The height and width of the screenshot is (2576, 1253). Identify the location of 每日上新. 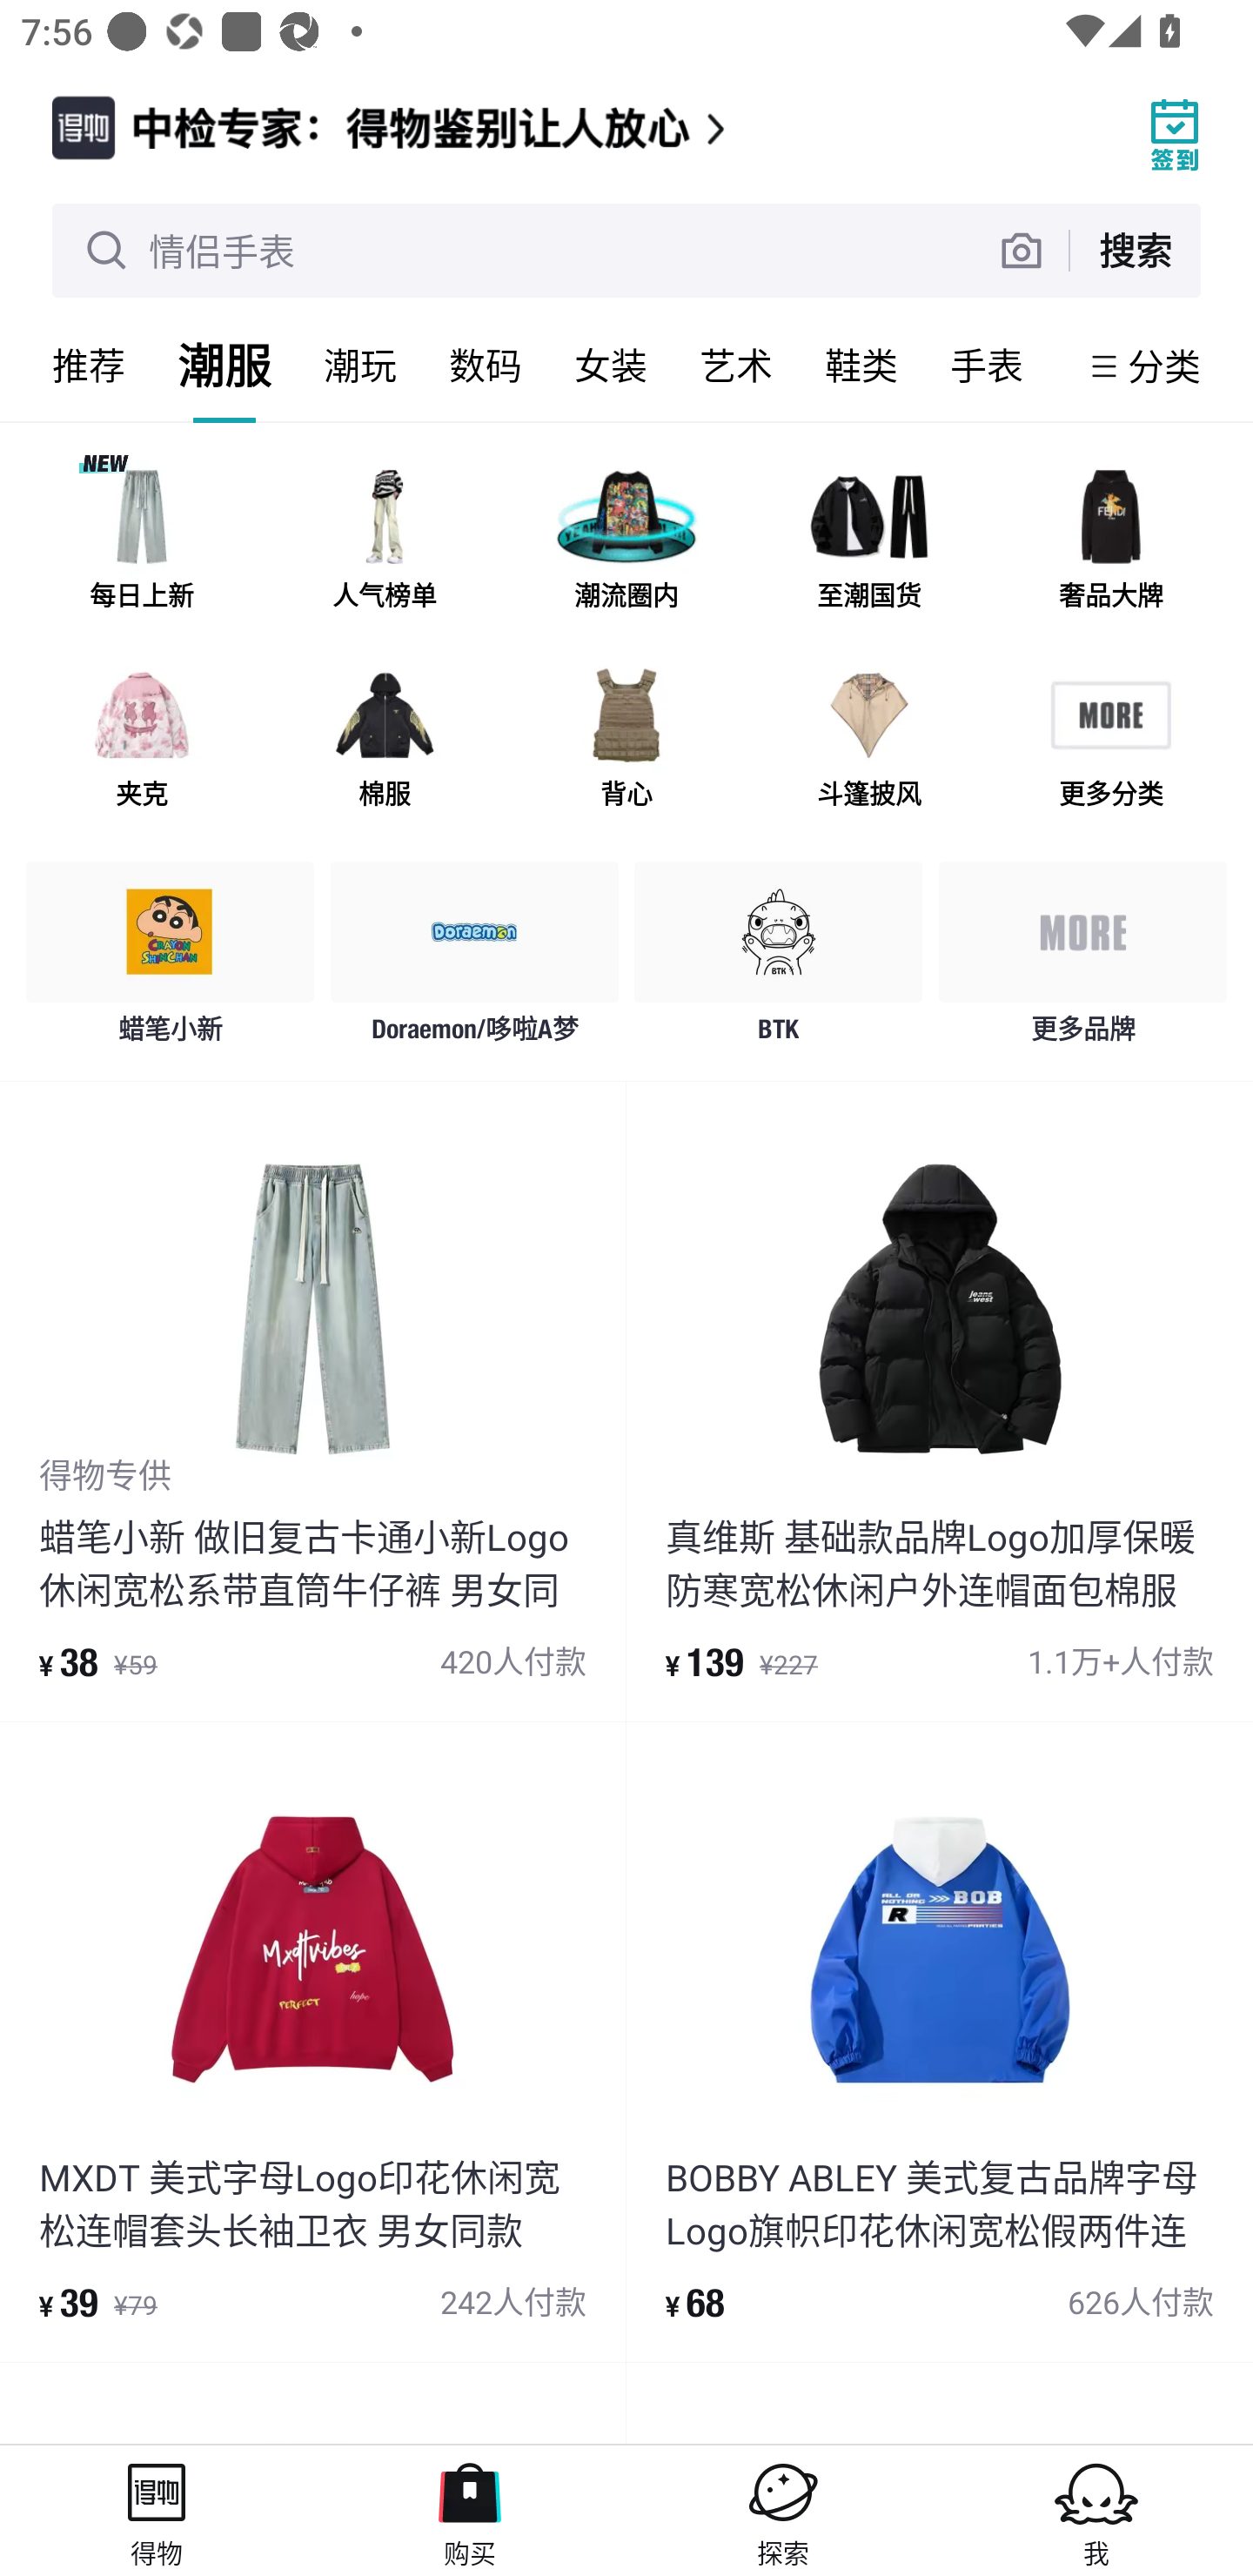
(142, 542).